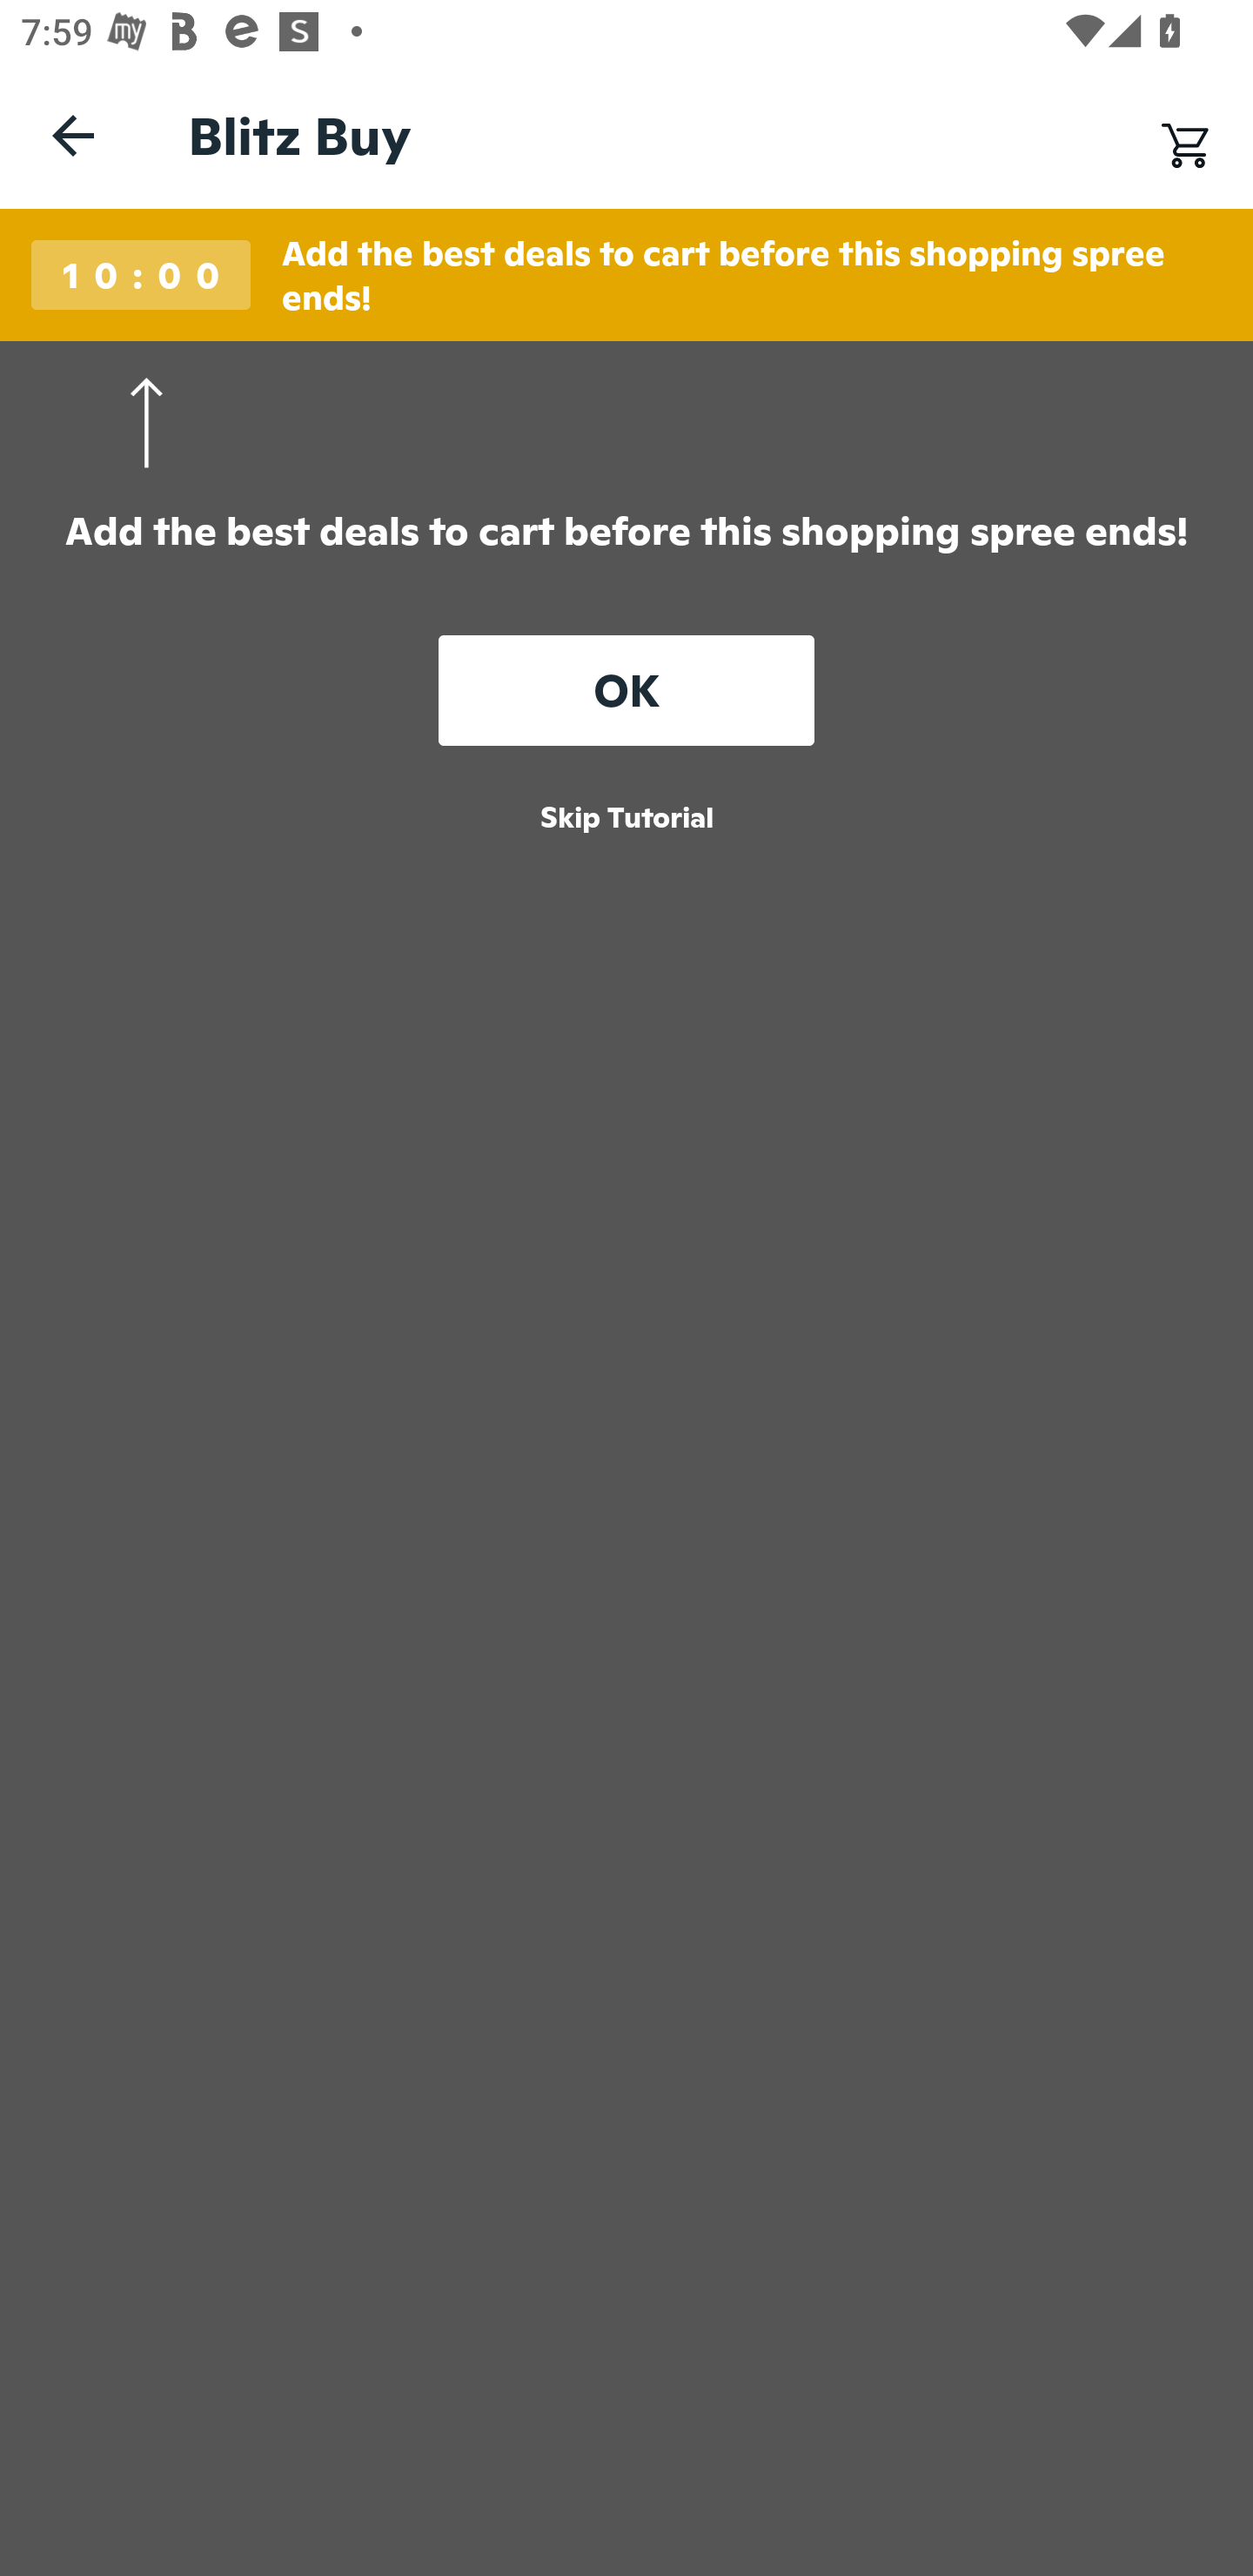 Image resolution: width=1253 pixels, height=2576 pixels. I want to click on Skip Tutorial, so click(626, 818).